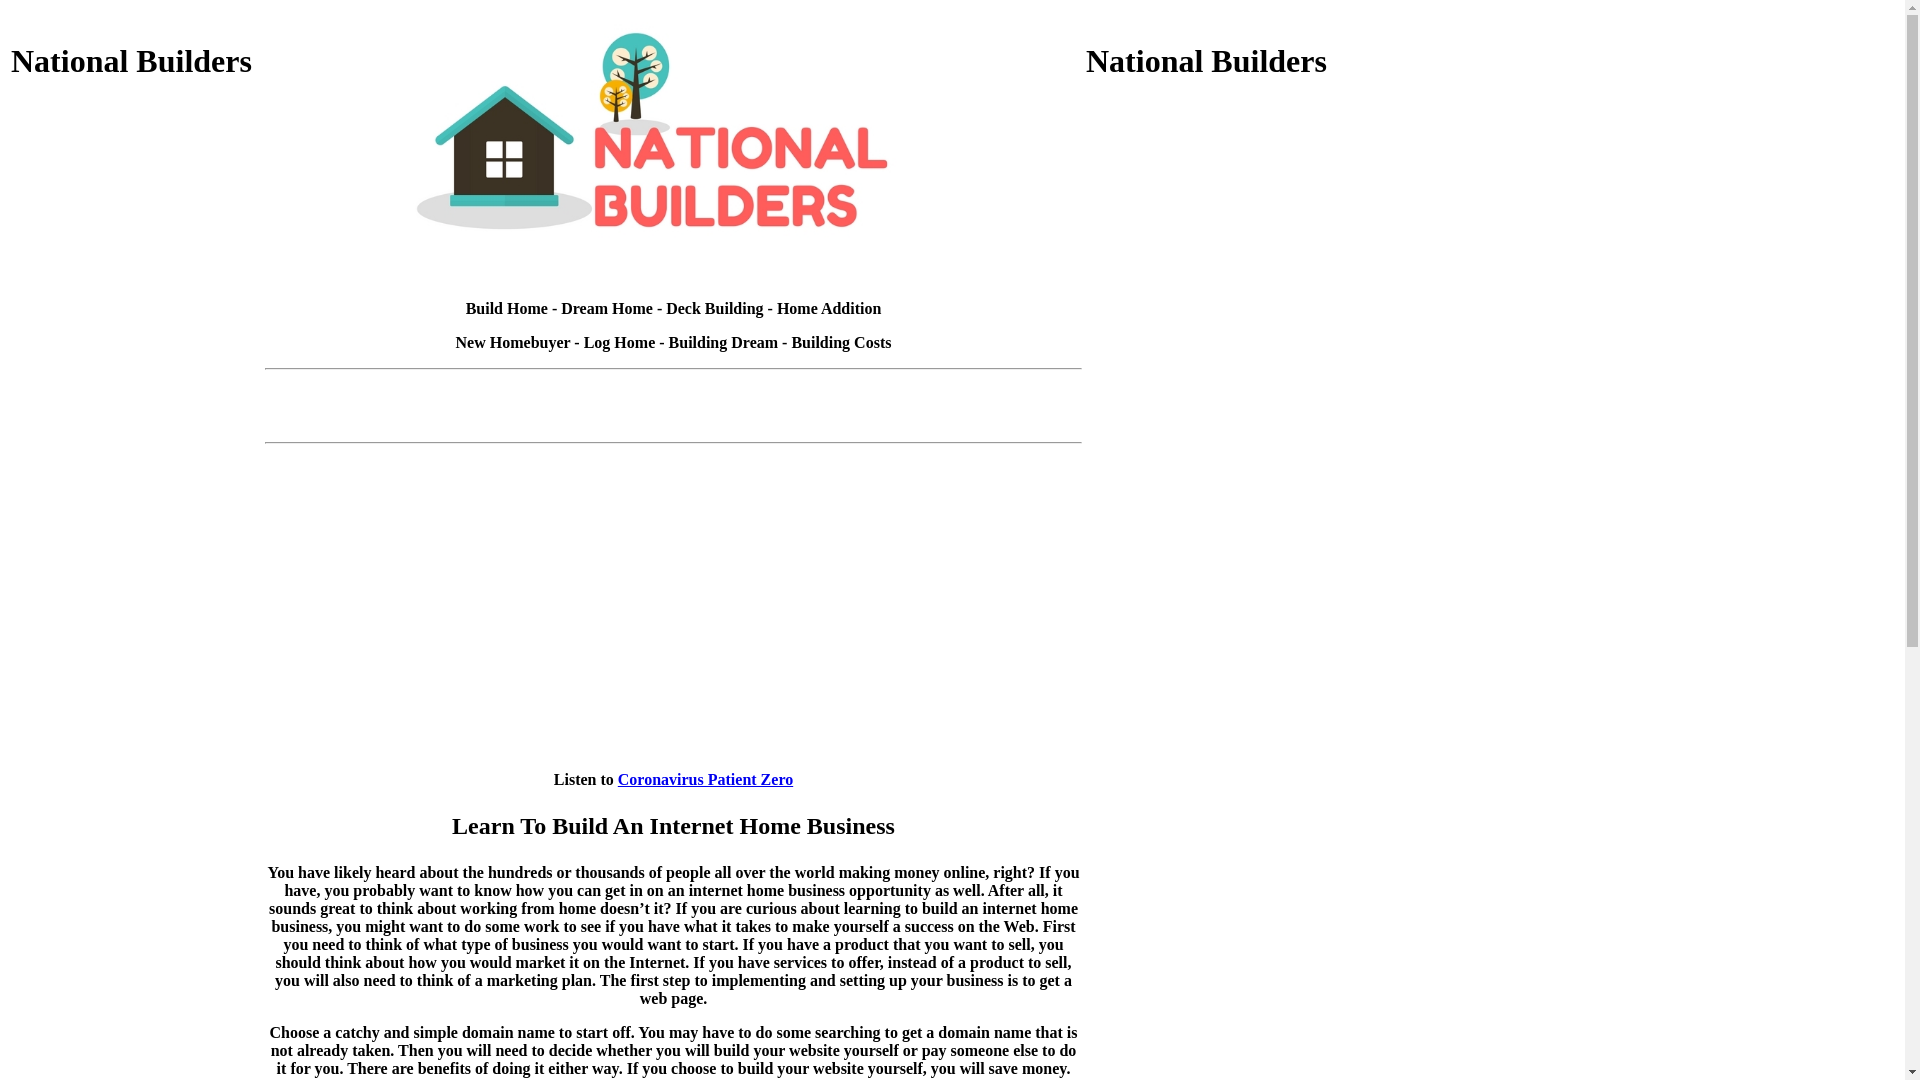 This screenshot has width=1920, height=1080. Describe the element at coordinates (1211, 237) in the screenshot. I see `Advertisement` at that location.